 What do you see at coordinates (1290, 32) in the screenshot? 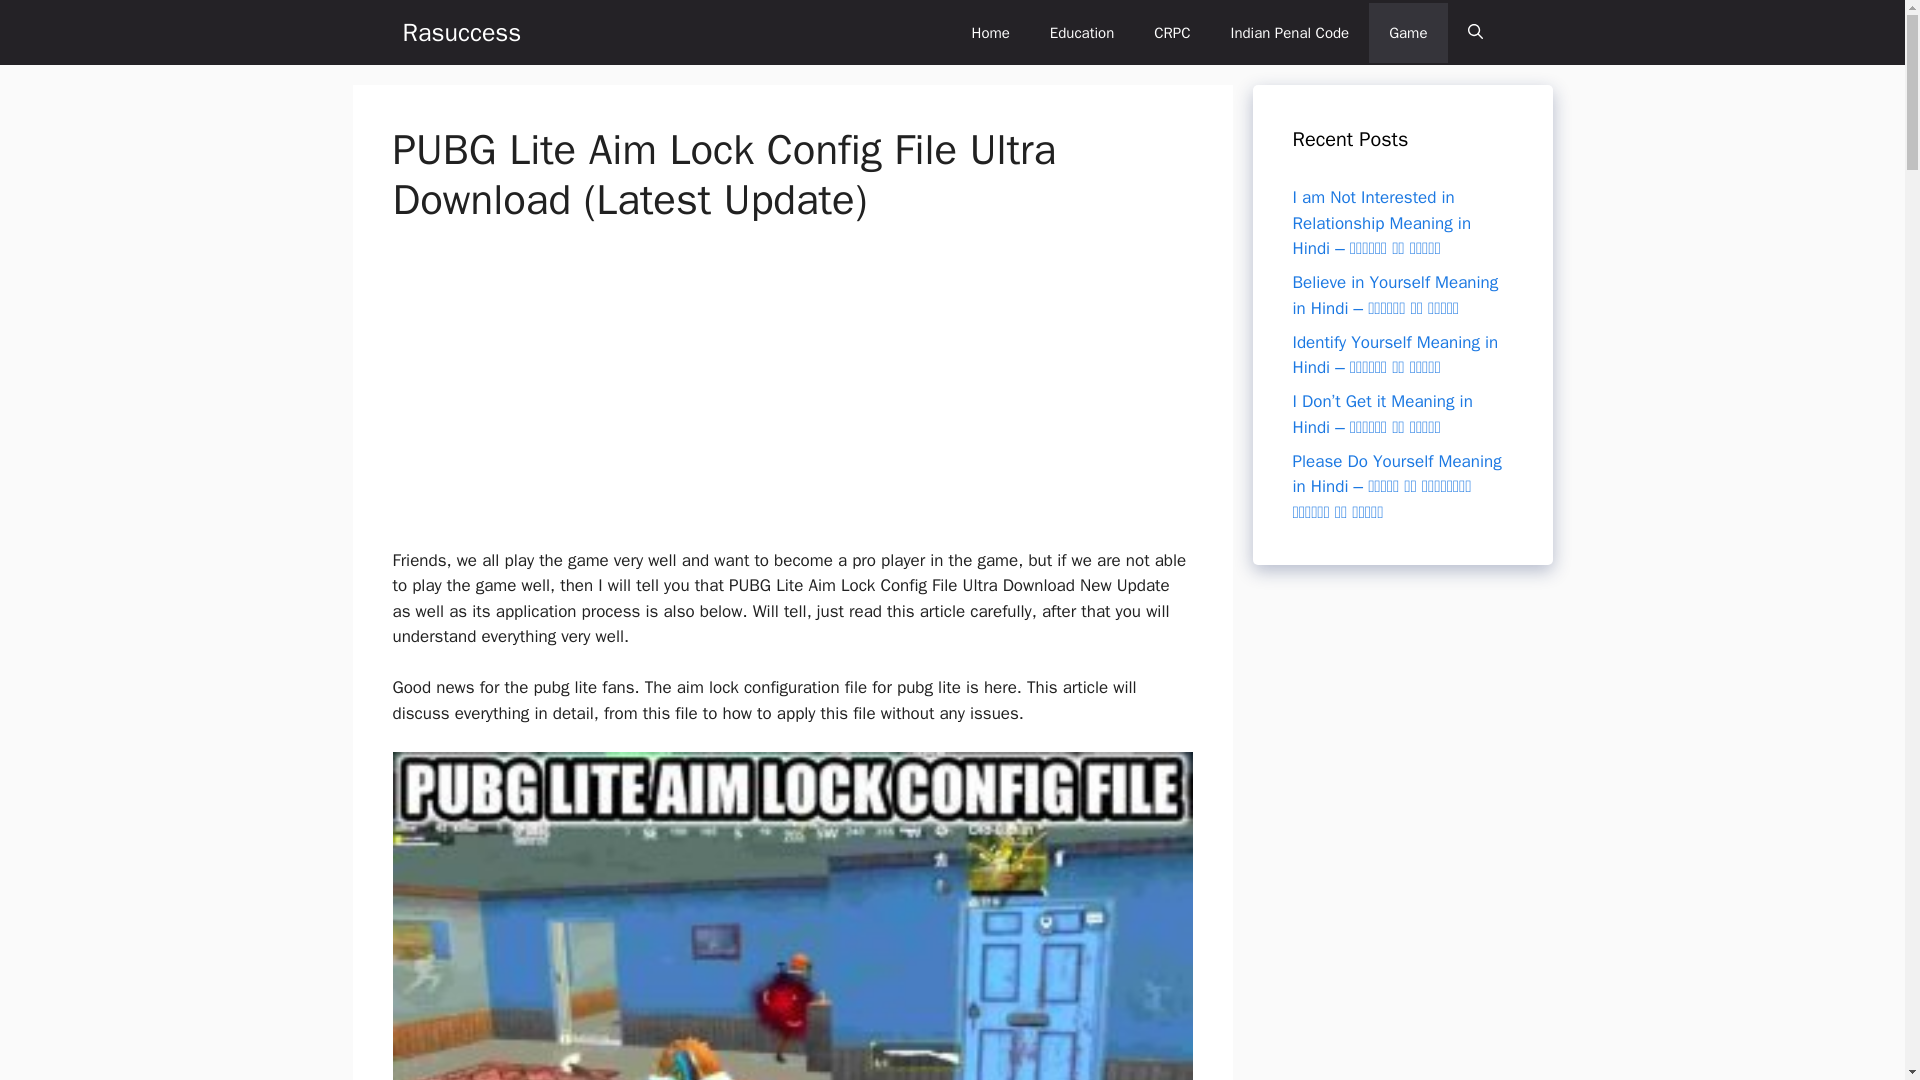
I see `Indian Penal Code` at bounding box center [1290, 32].